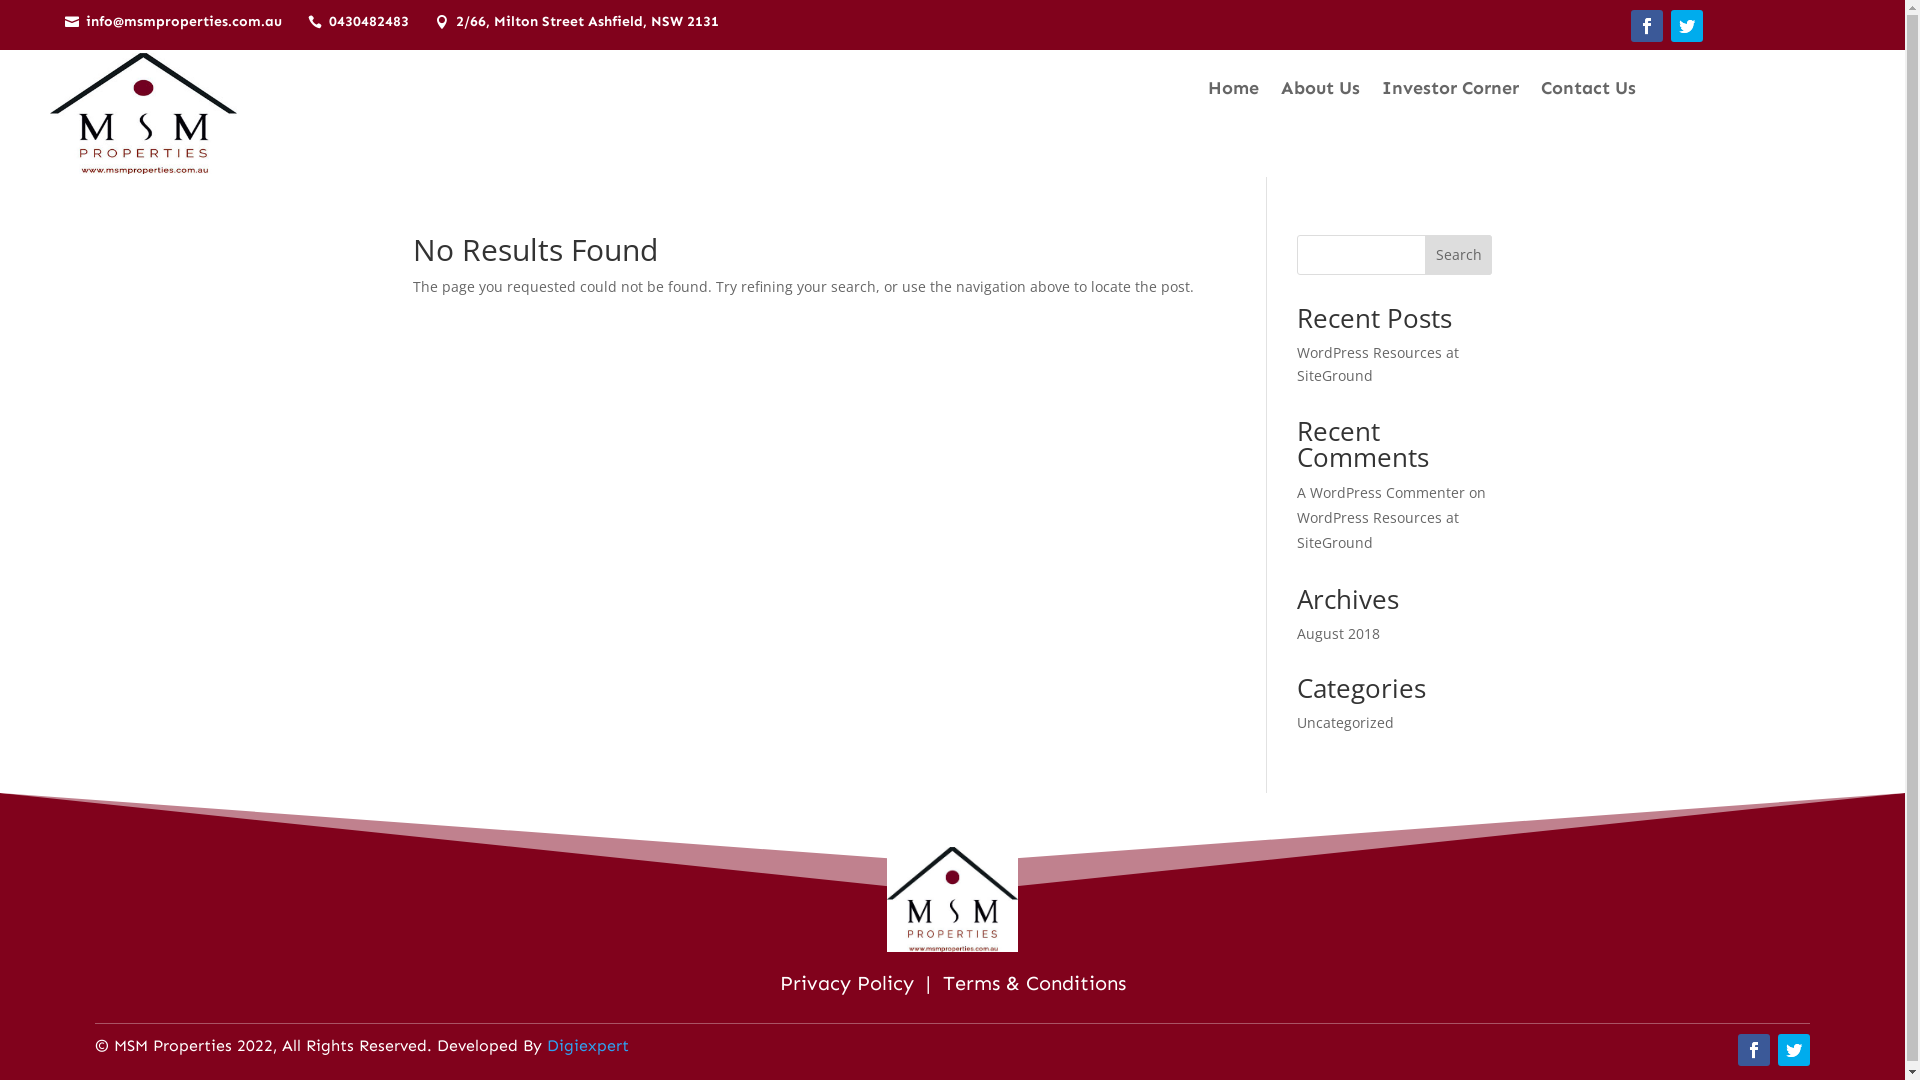 The width and height of the screenshot is (1920, 1080). What do you see at coordinates (1378, 364) in the screenshot?
I see `WordPress Resources at SiteGround` at bounding box center [1378, 364].